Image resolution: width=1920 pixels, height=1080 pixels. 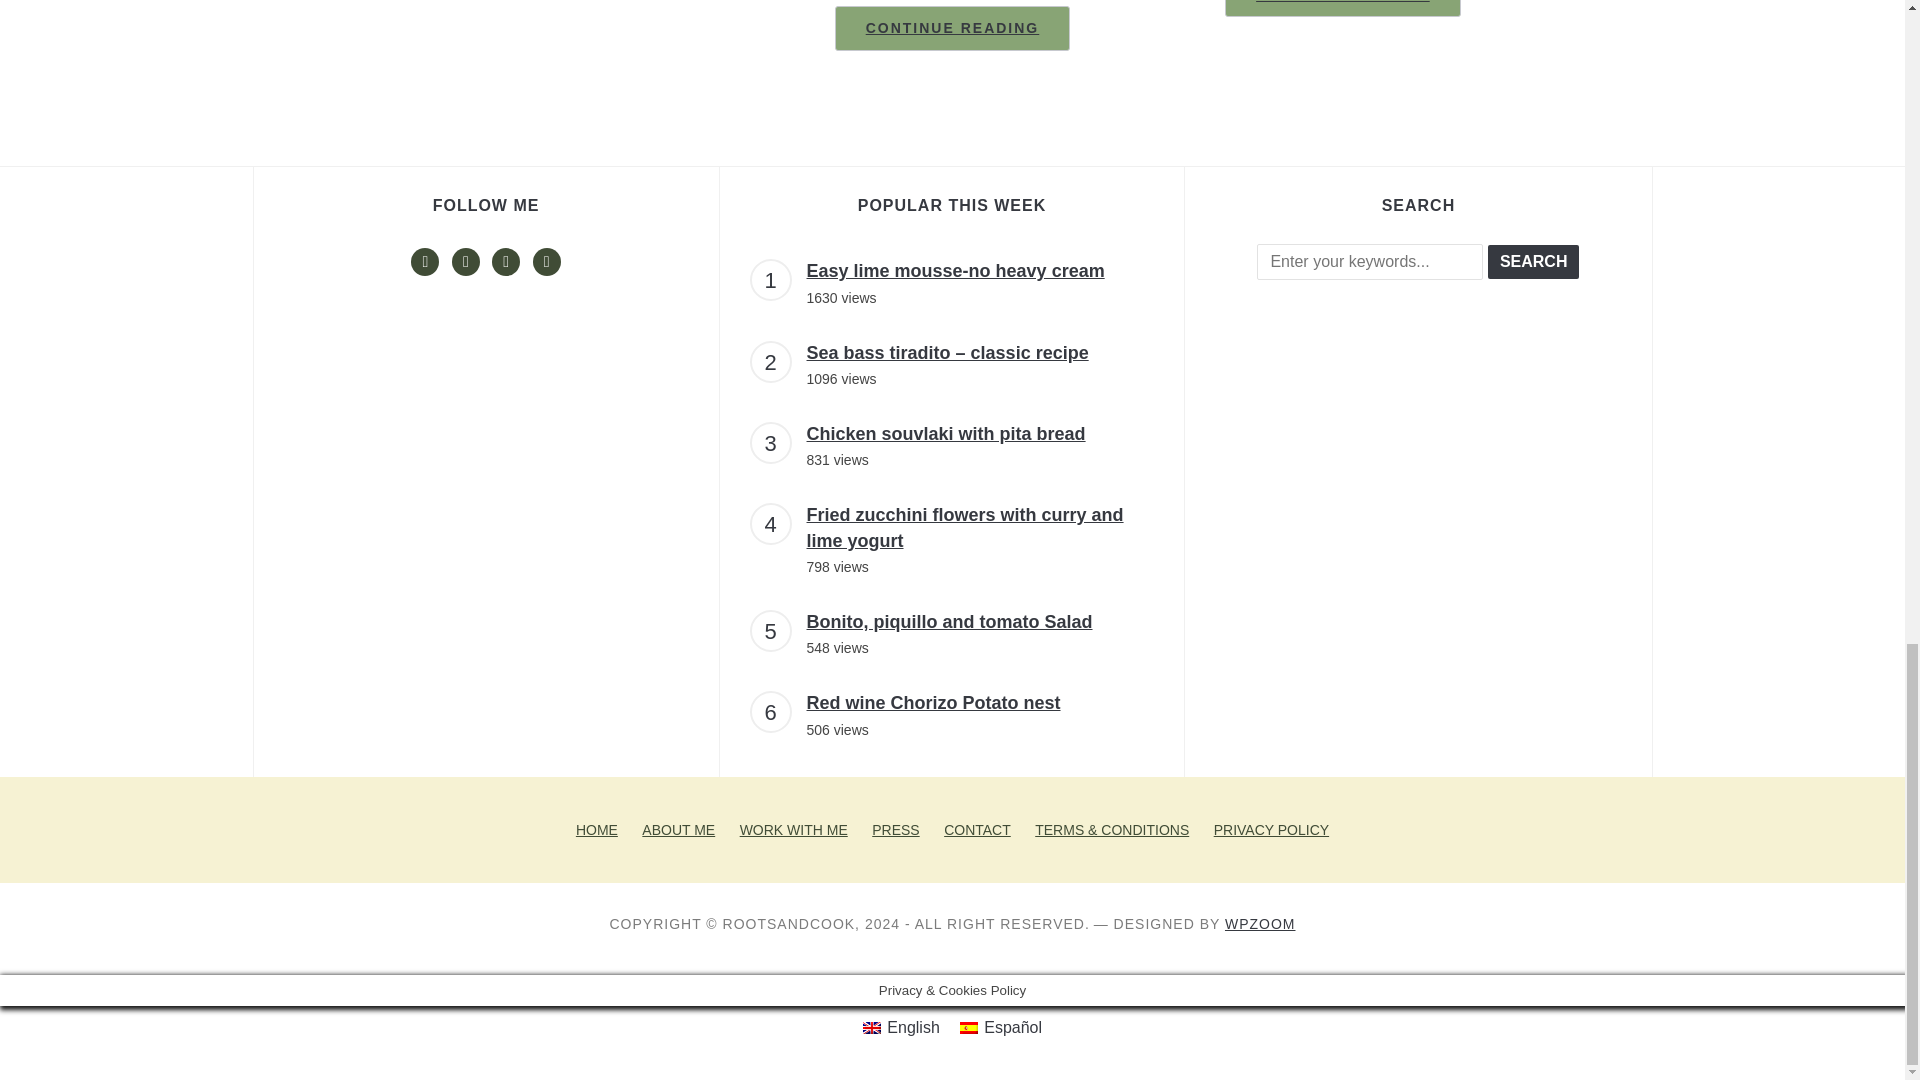 I want to click on Search, so click(x=1534, y=262).